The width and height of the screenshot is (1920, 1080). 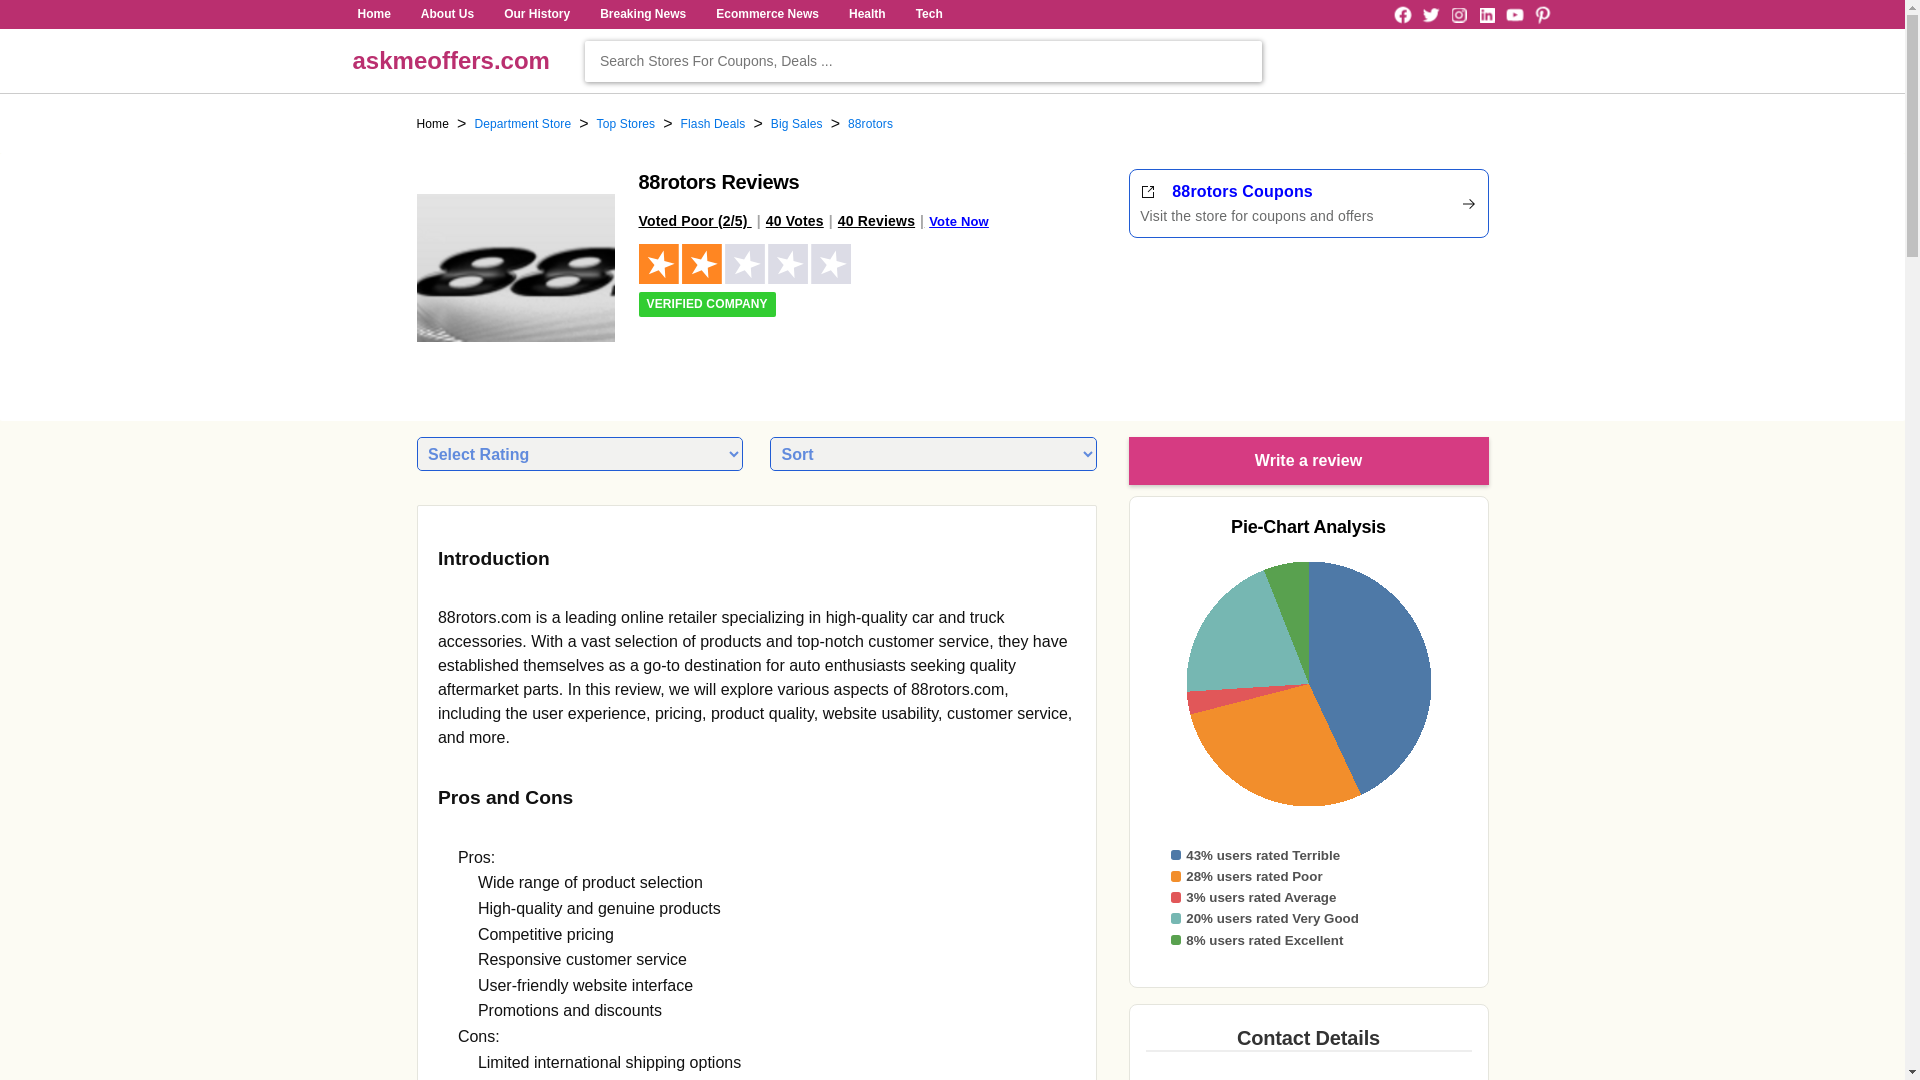 I want to click on Twitter Username, so click(x=1430, y=15).